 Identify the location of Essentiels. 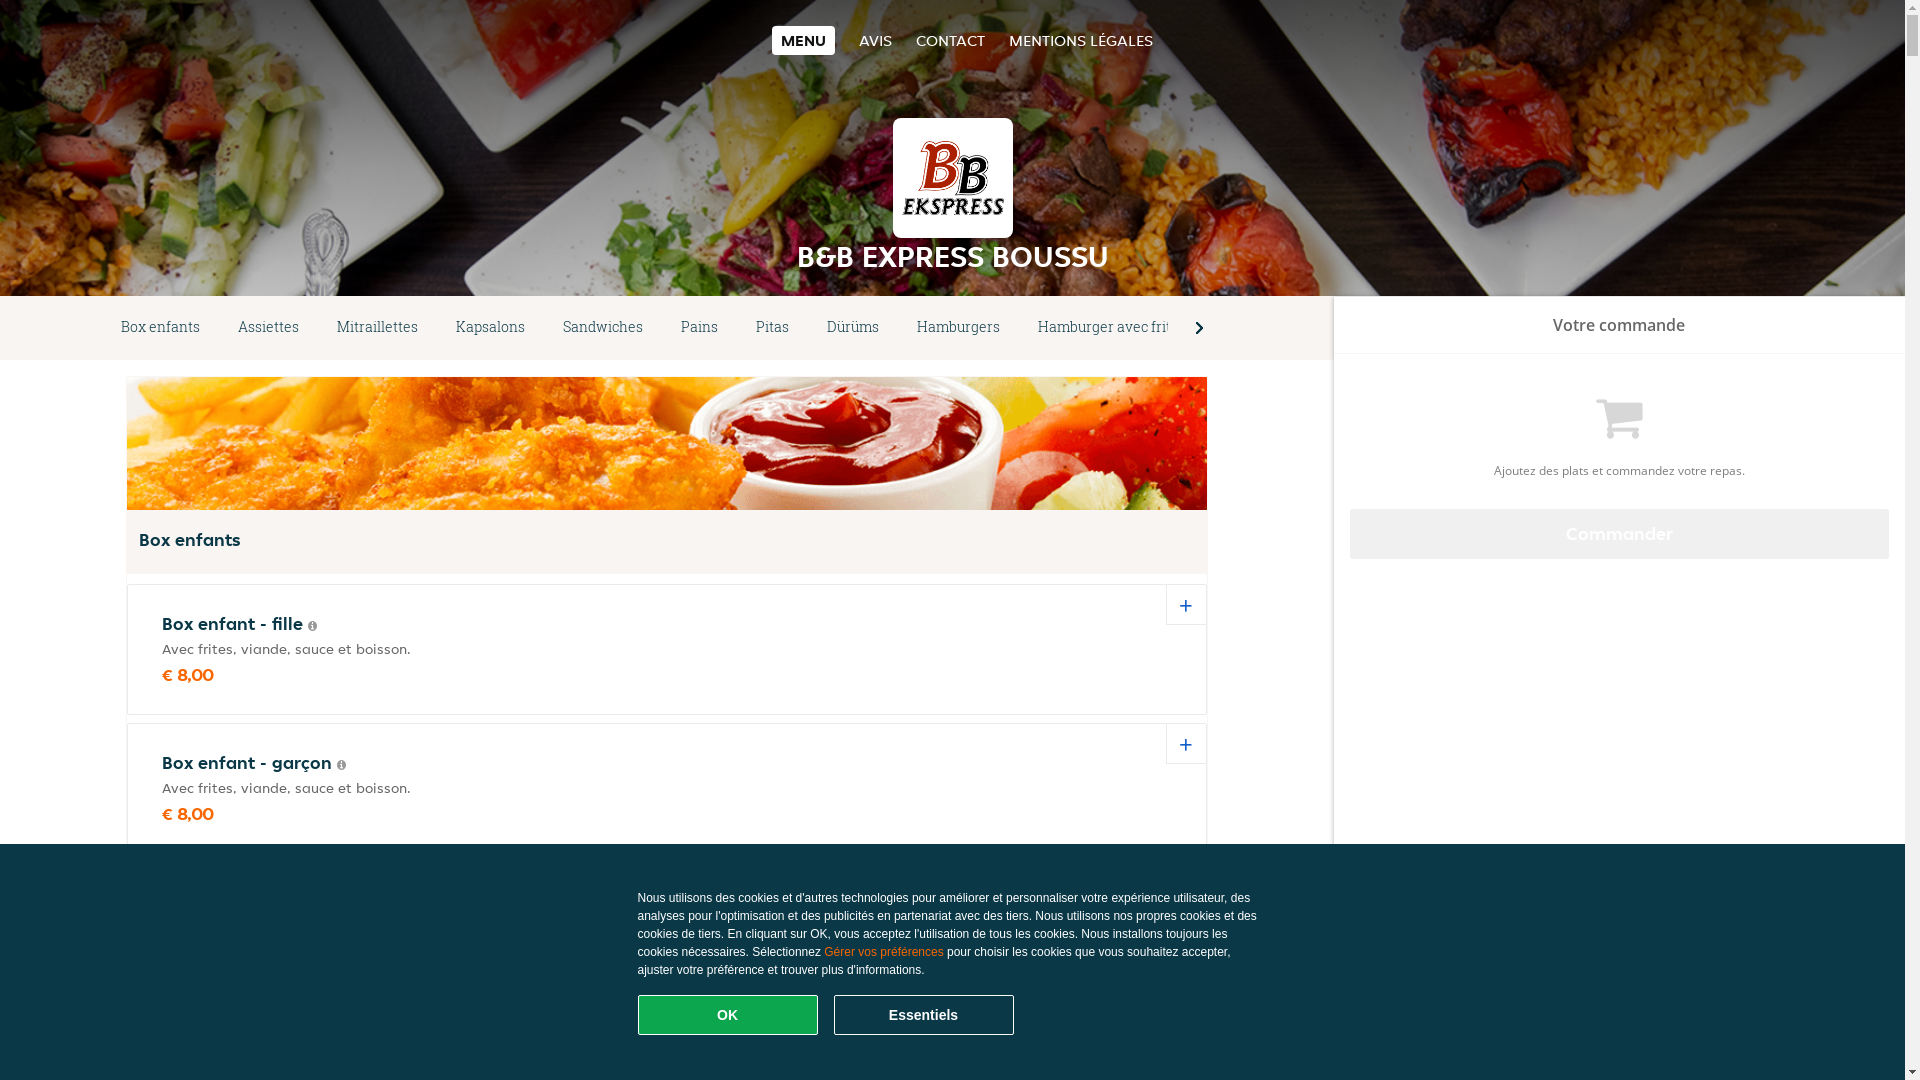
(924, 1015).